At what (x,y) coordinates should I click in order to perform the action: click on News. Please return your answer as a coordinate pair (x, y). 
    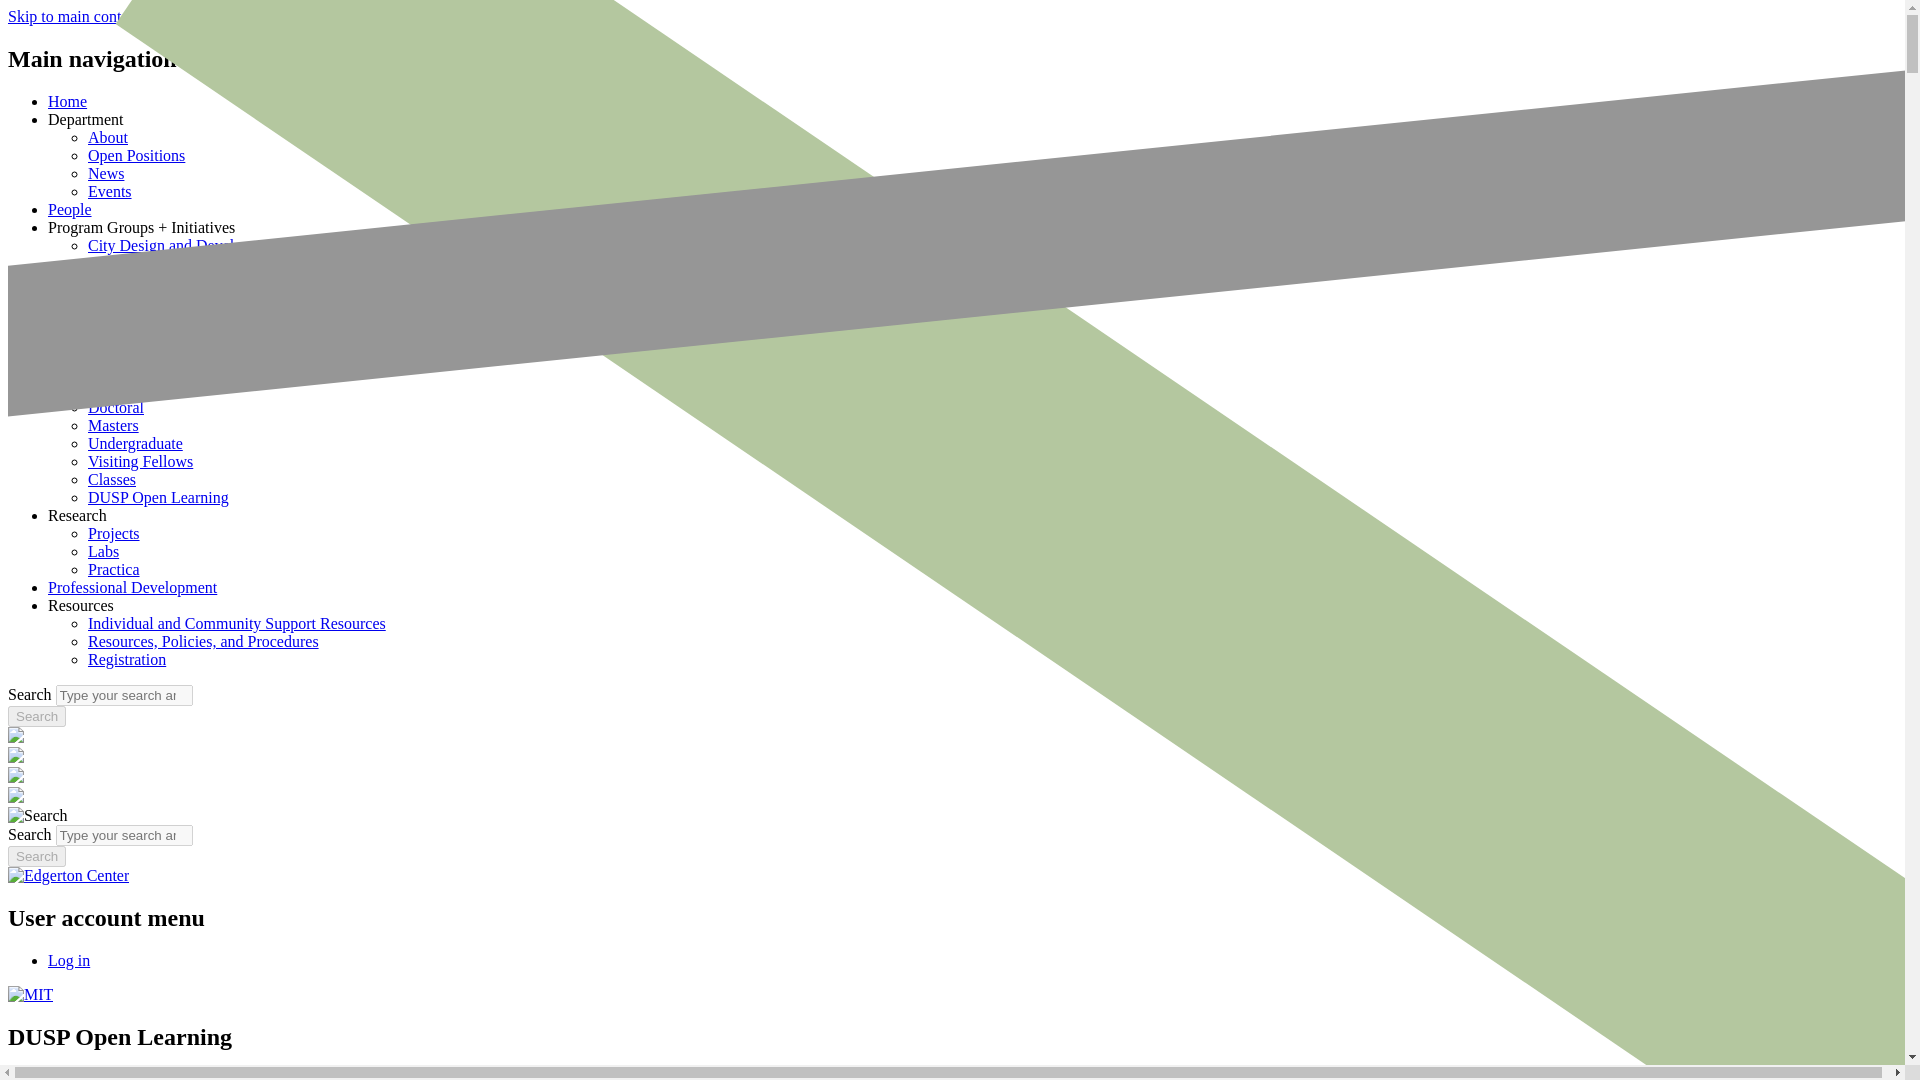
    Looking at the image, I should click on (106, 174).